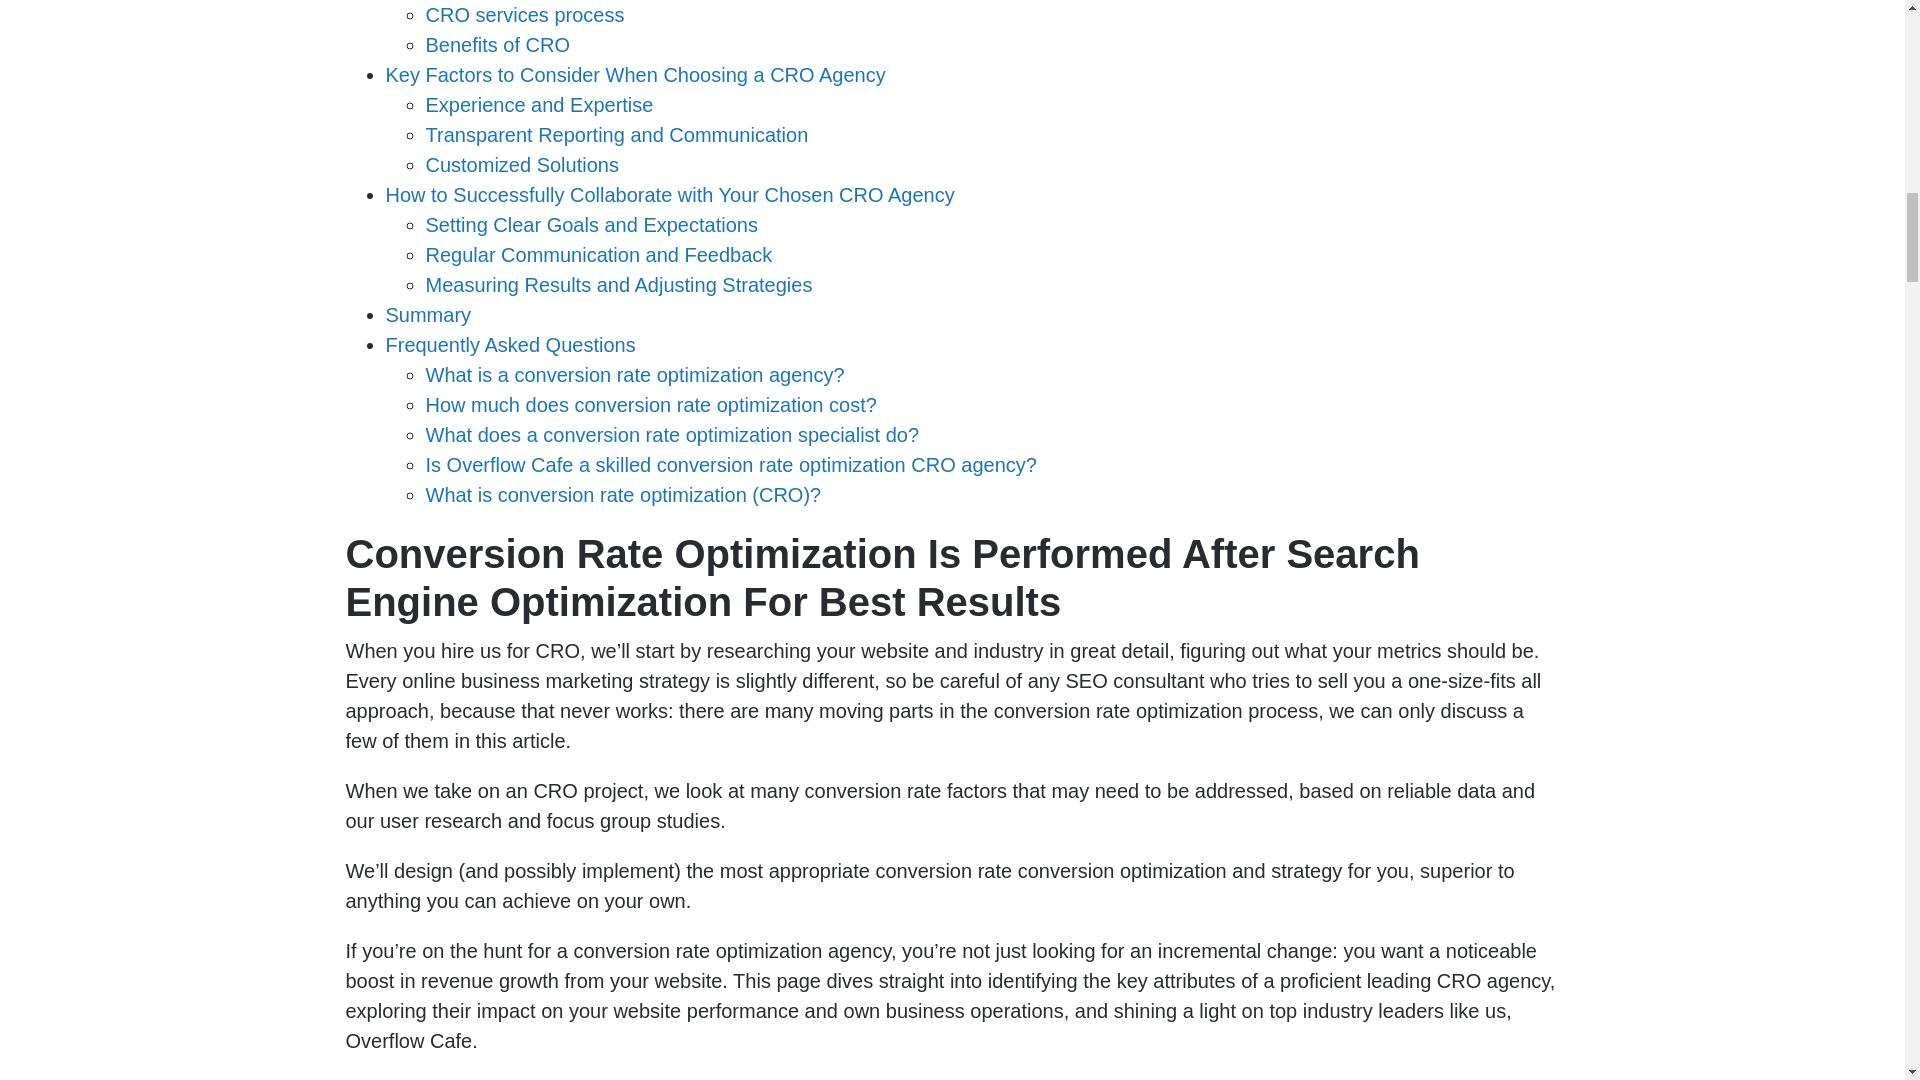  I want to click on Regular Communication and Feedback, so click(600, 254).